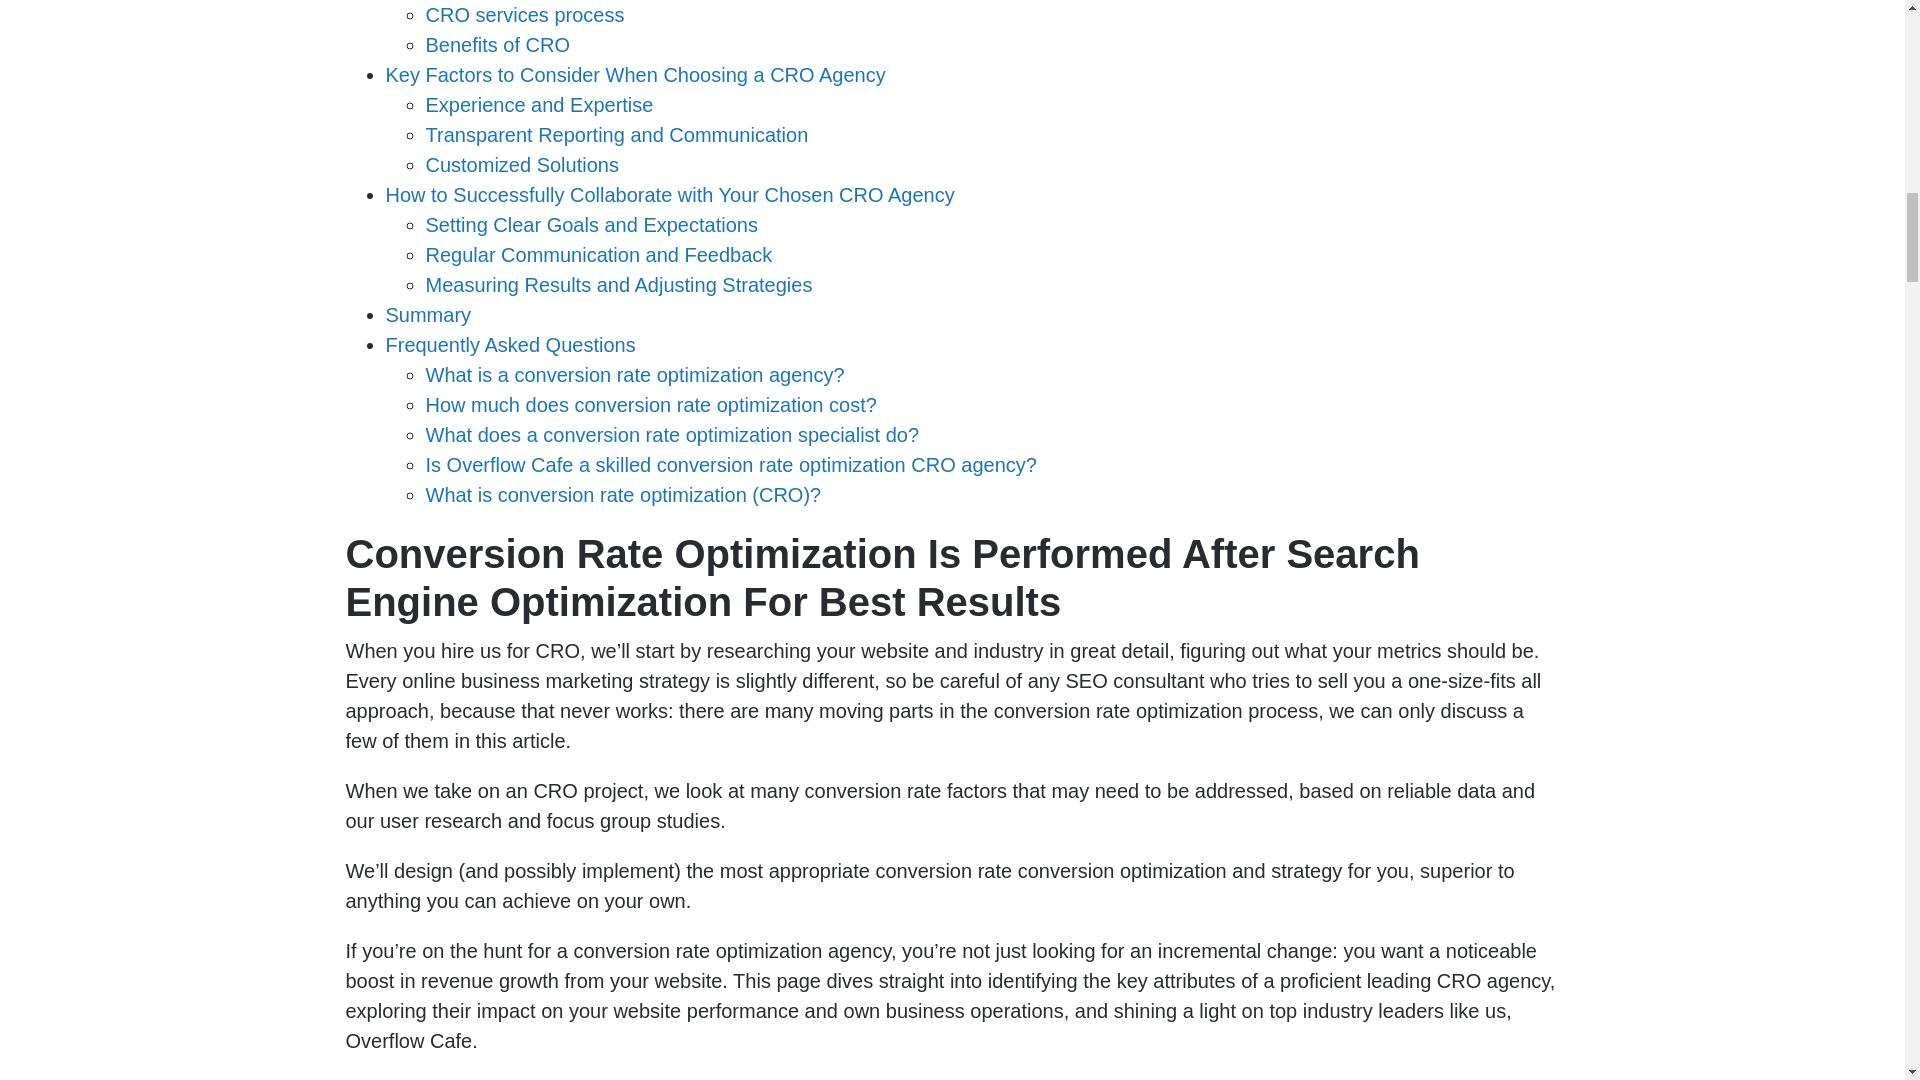  I want to click on Regular Communication and Feedback, so click(600, 254).